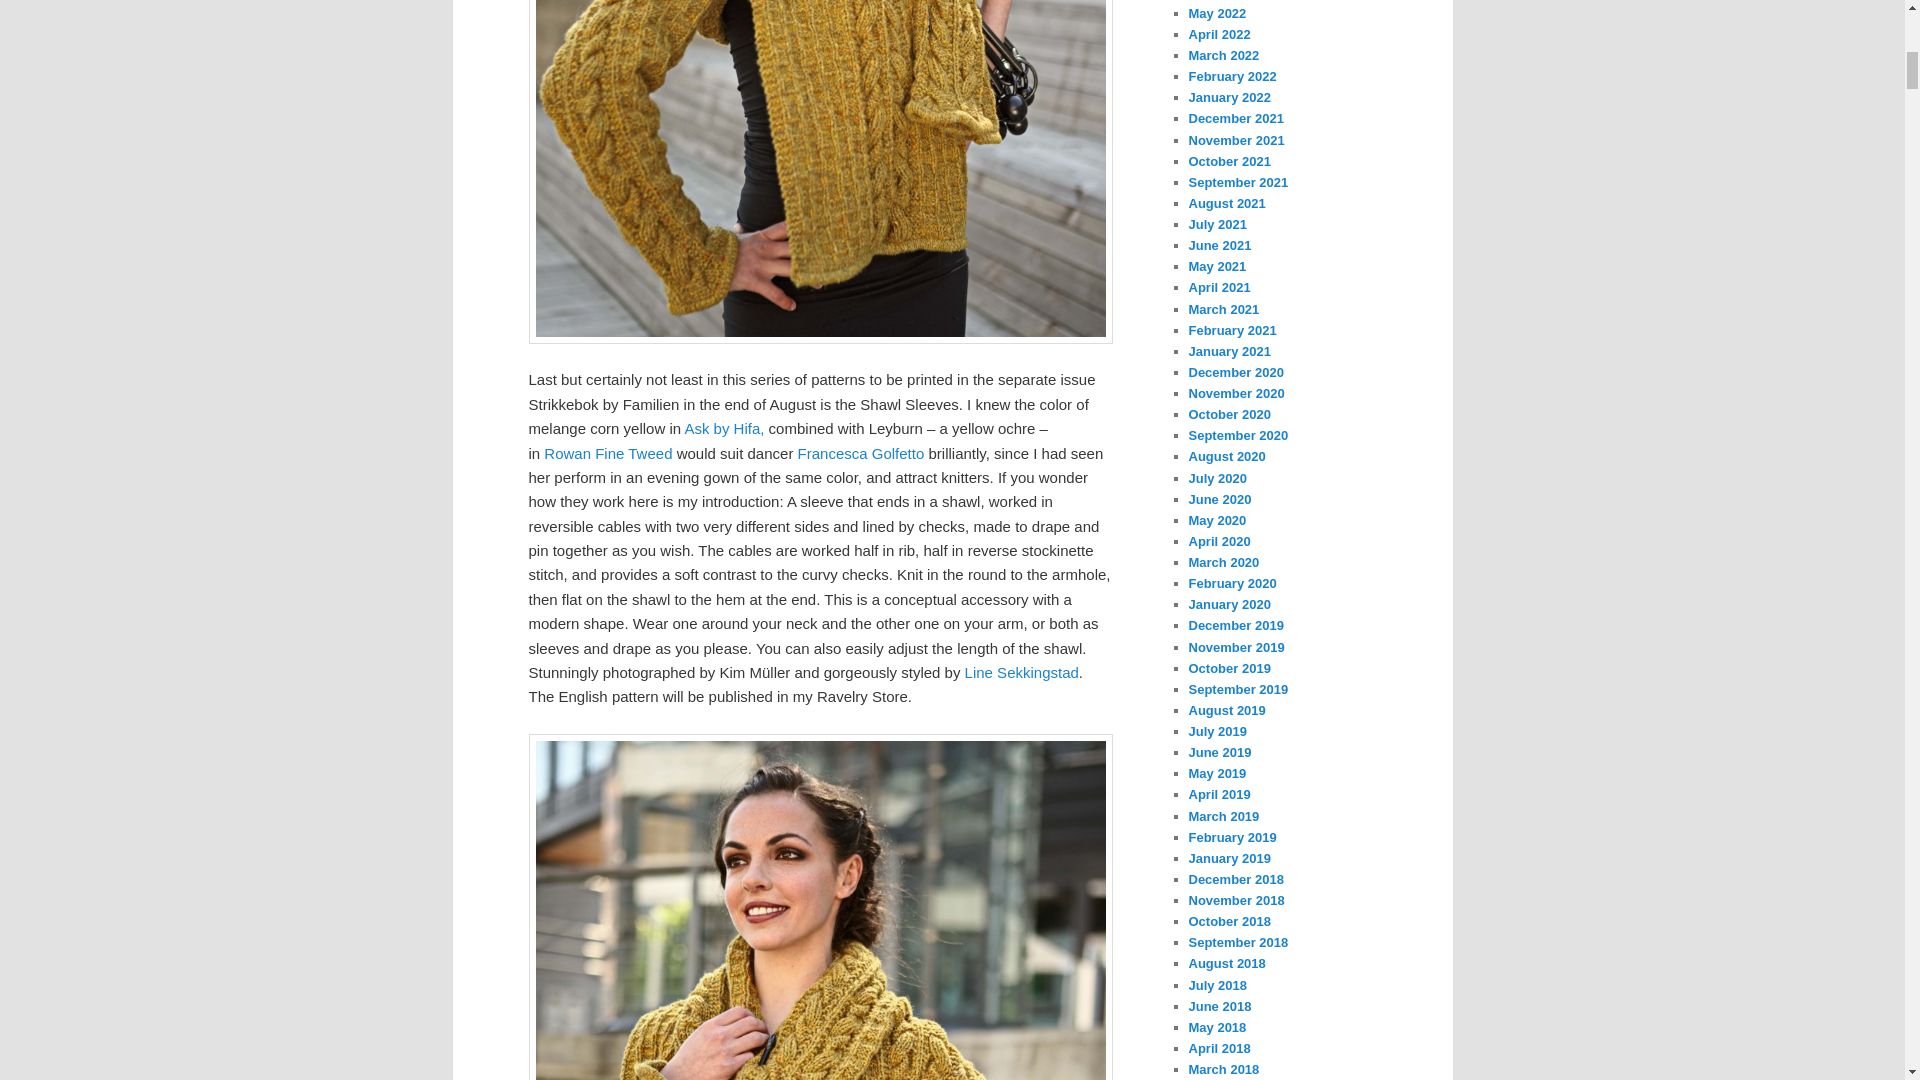  I want to click on Line Sekkingstad, so click(1022, 672).